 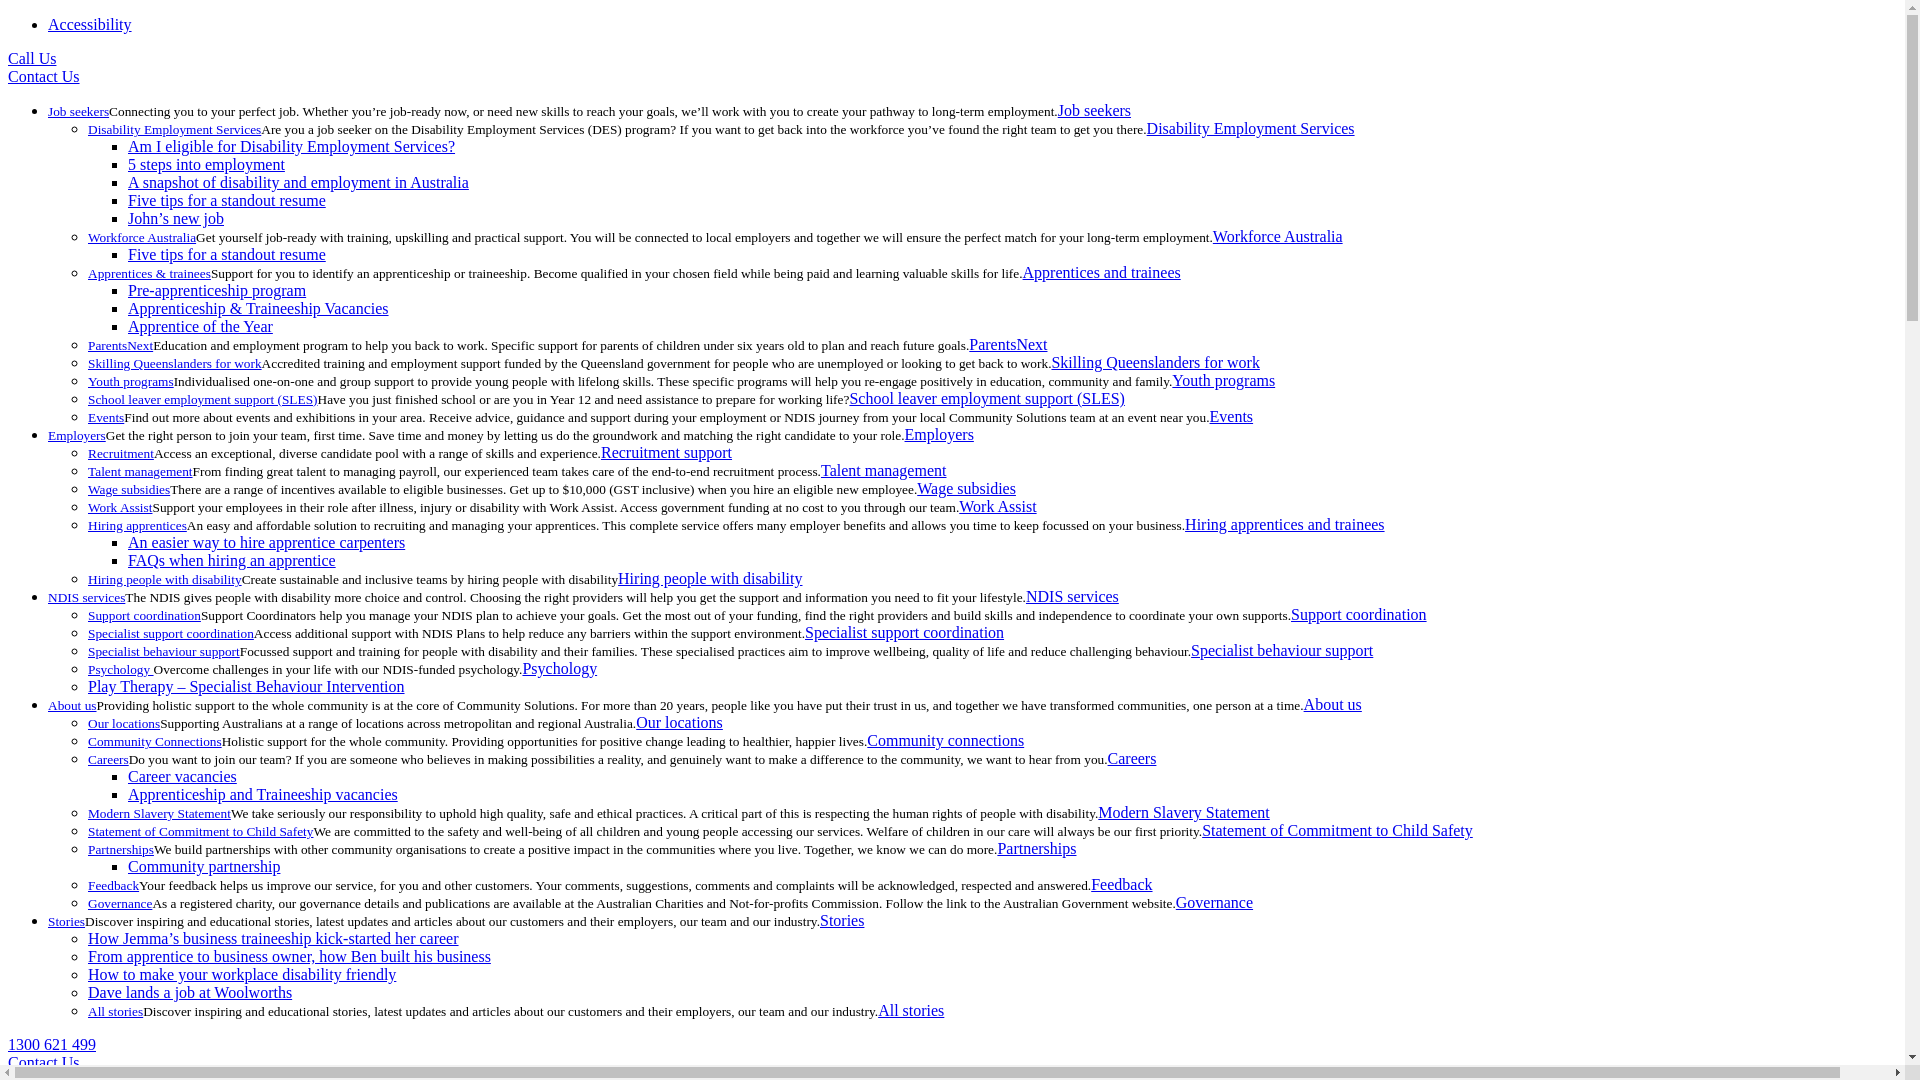 What do you see at coordinates (242, 974) in the screenshot?
I see `How to make your workplace disability friendly` at bounding box center [242, 974].